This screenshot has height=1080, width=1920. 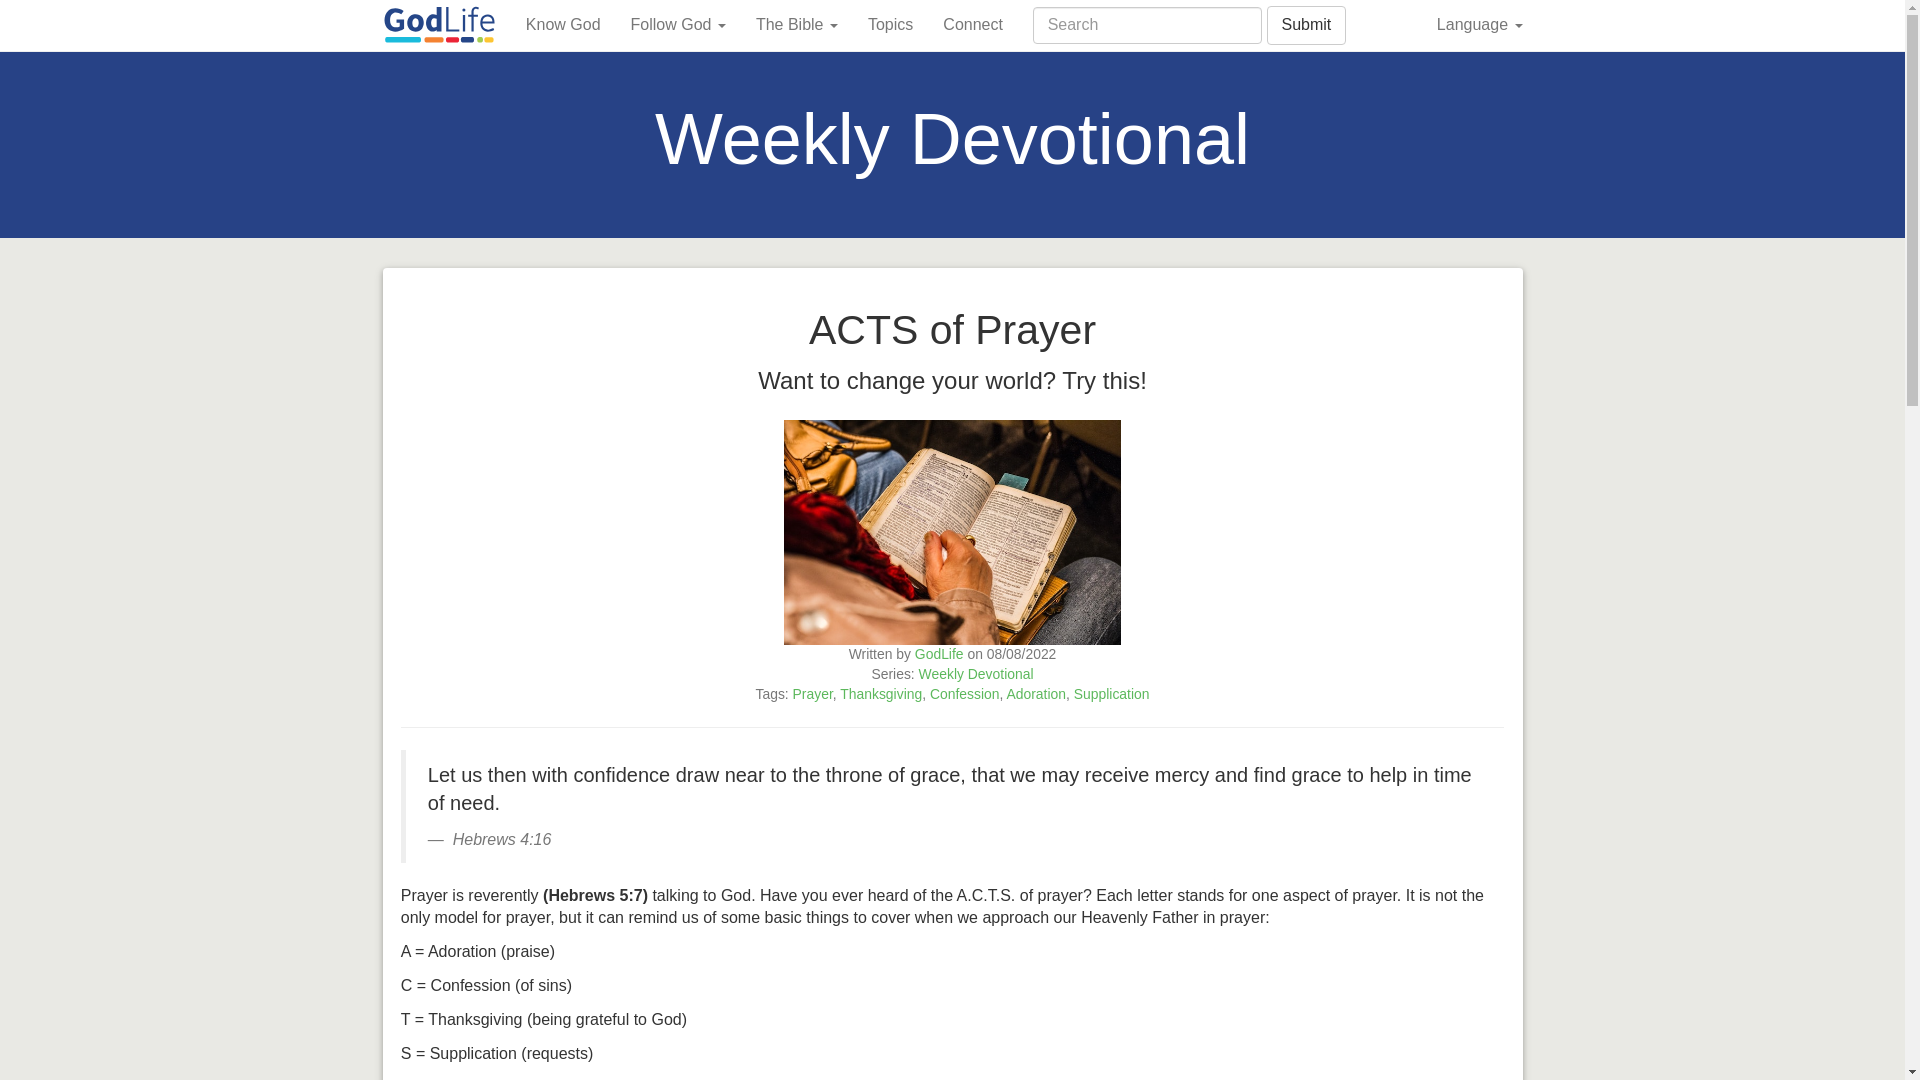 I want to click on The Bible, so click(x=796, y=24).